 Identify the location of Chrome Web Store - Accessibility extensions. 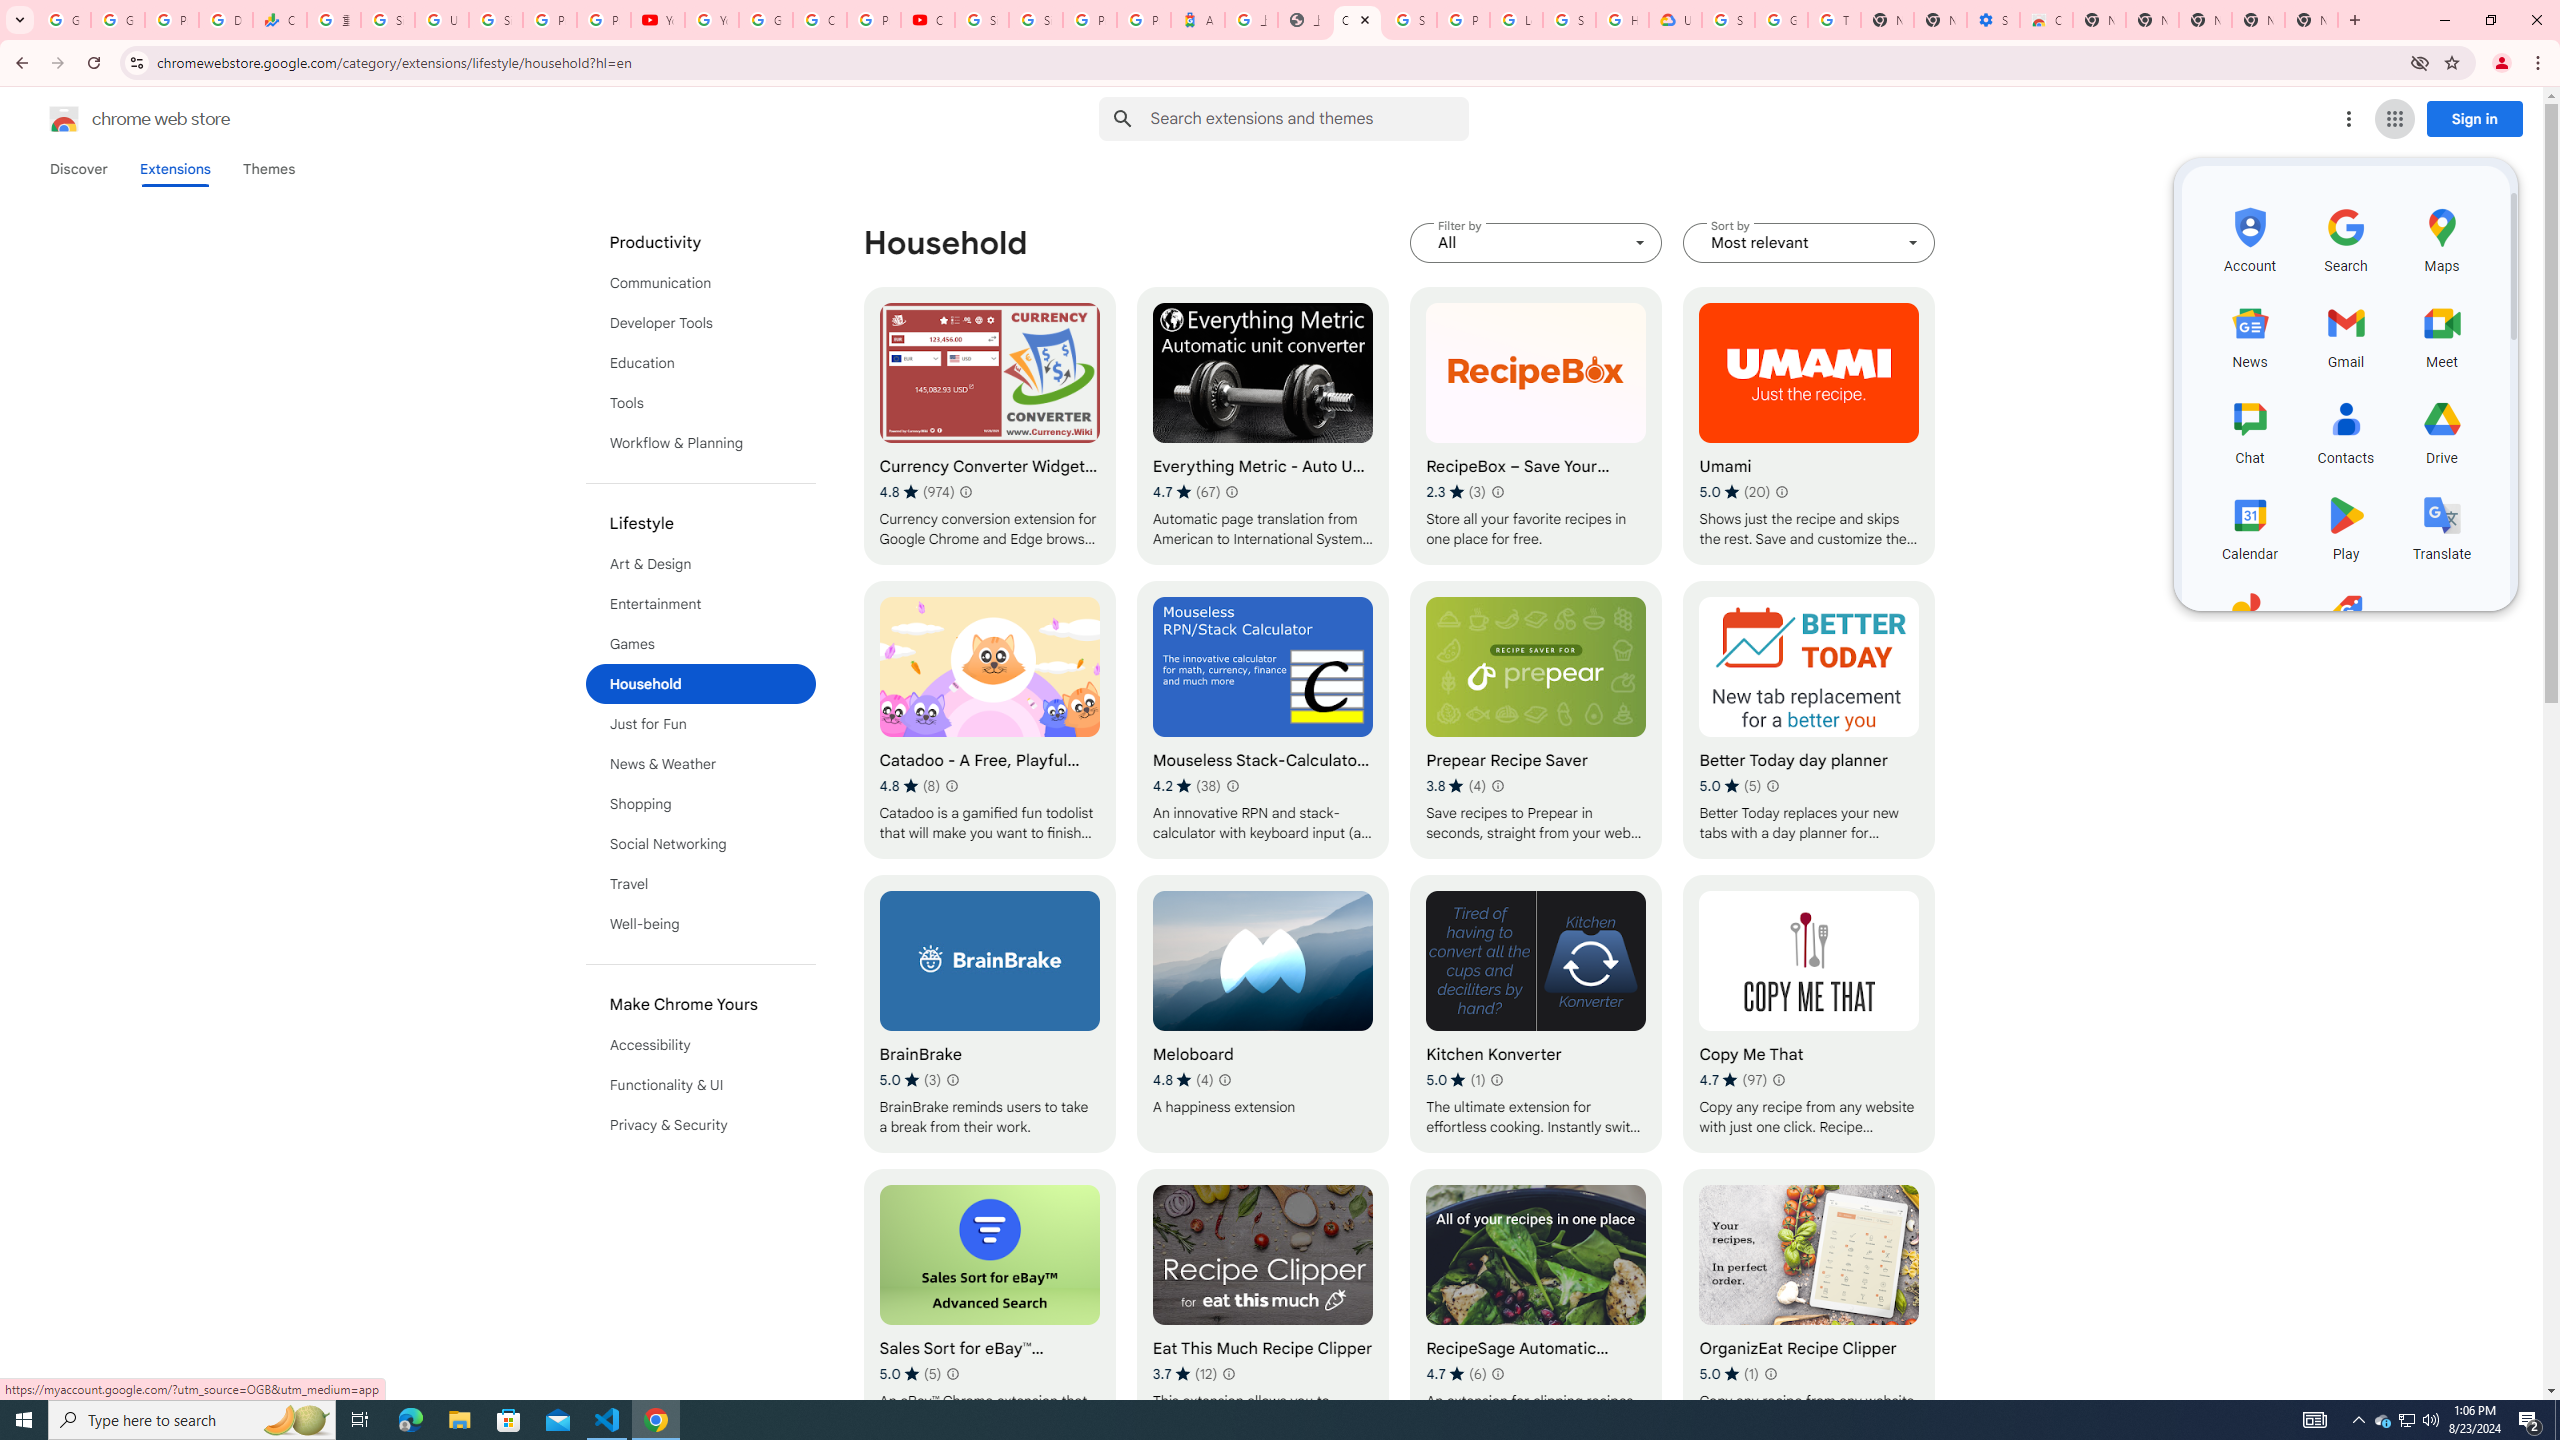
(2046, 20).